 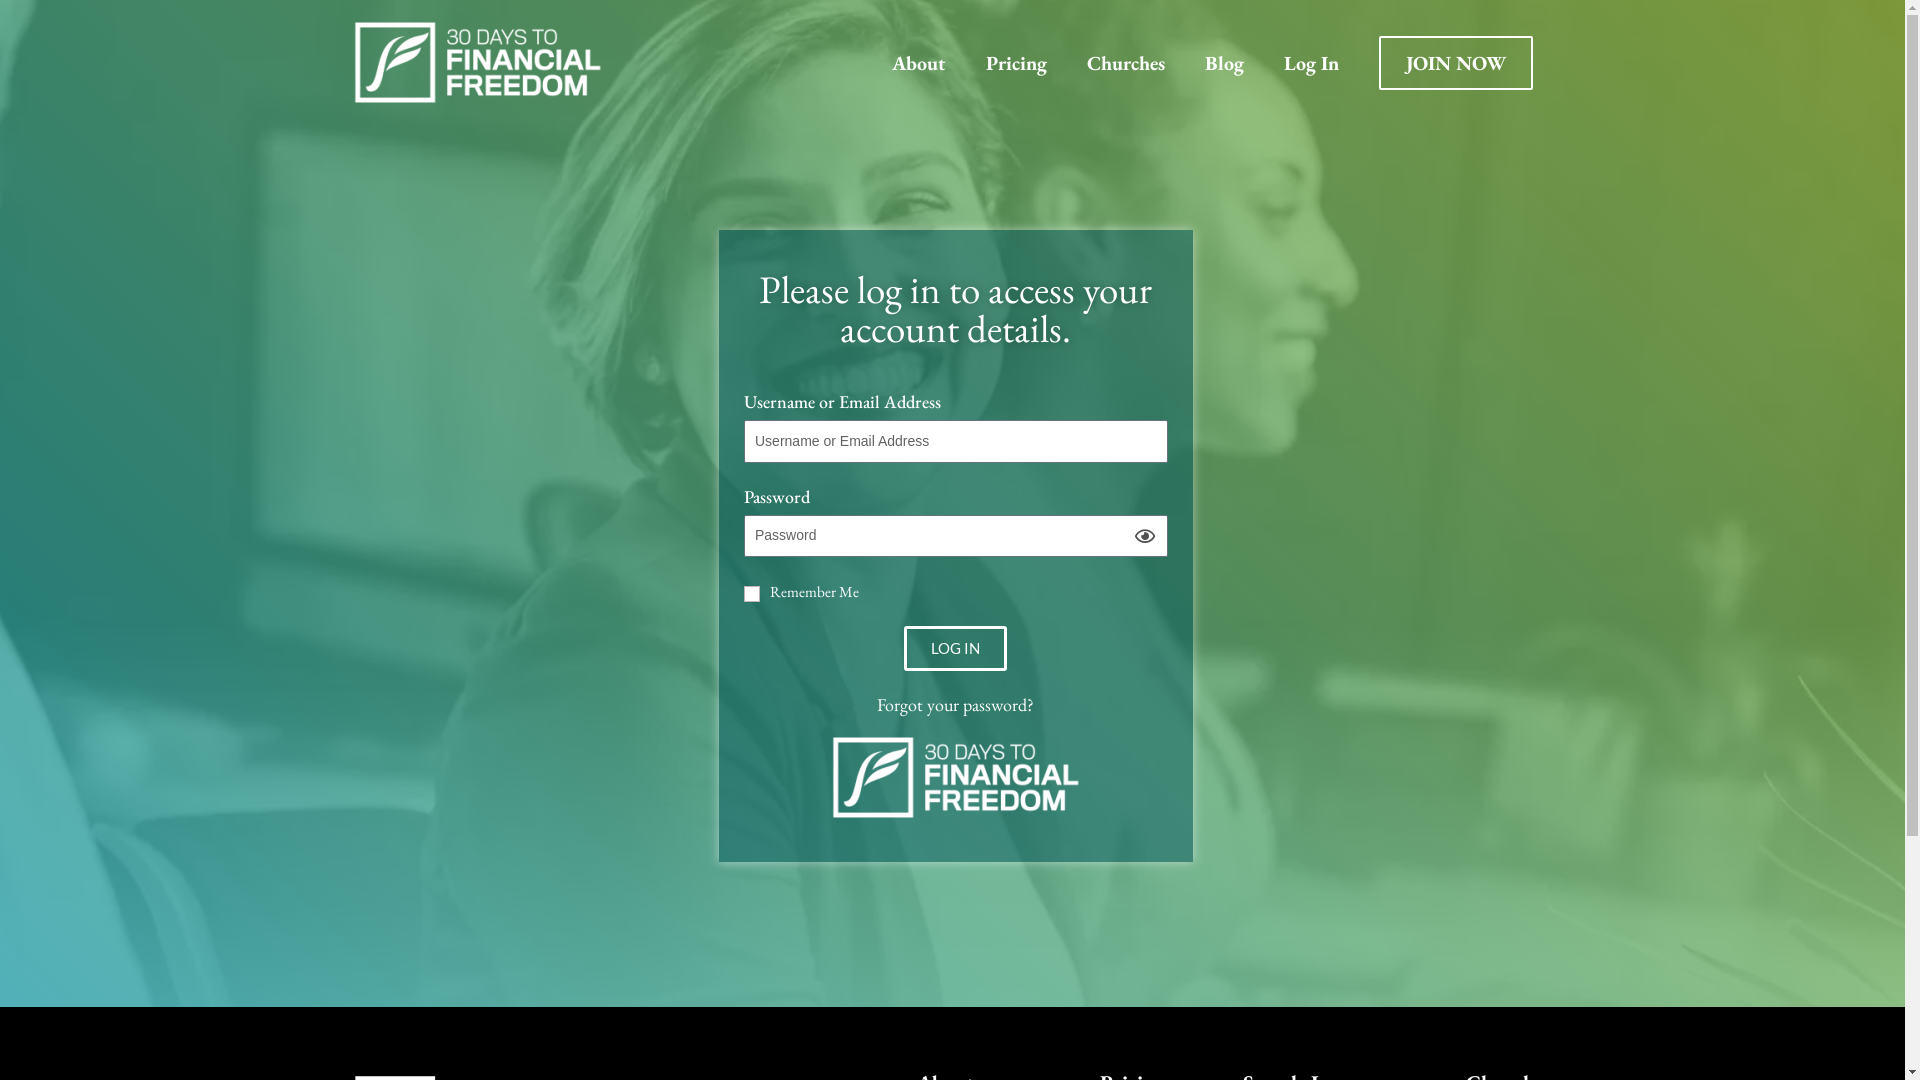 What do you see at coordinates (1455, 63) in the screenshot?
I see `JOIN NOW` at bounding box center [1455, 63].